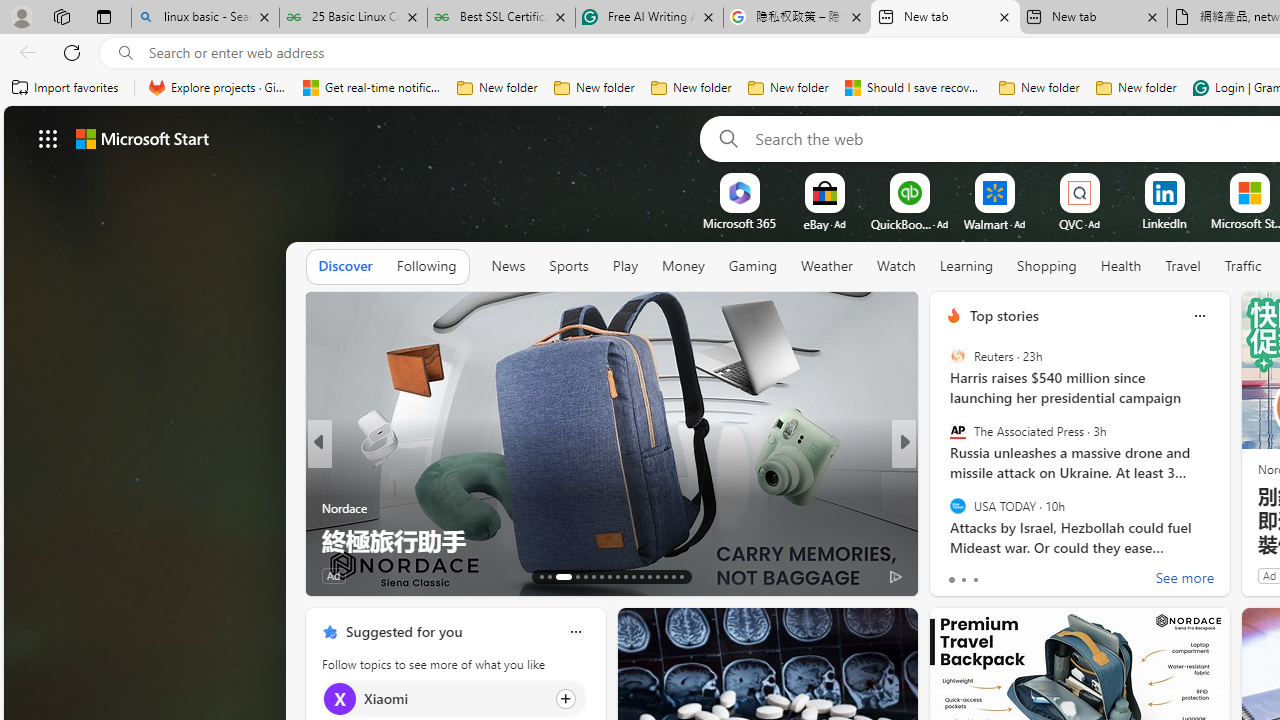 Image resolution: width=1280 pixels, height=720 pixels. I want to click on Morning Carpool, so click(944, 508).